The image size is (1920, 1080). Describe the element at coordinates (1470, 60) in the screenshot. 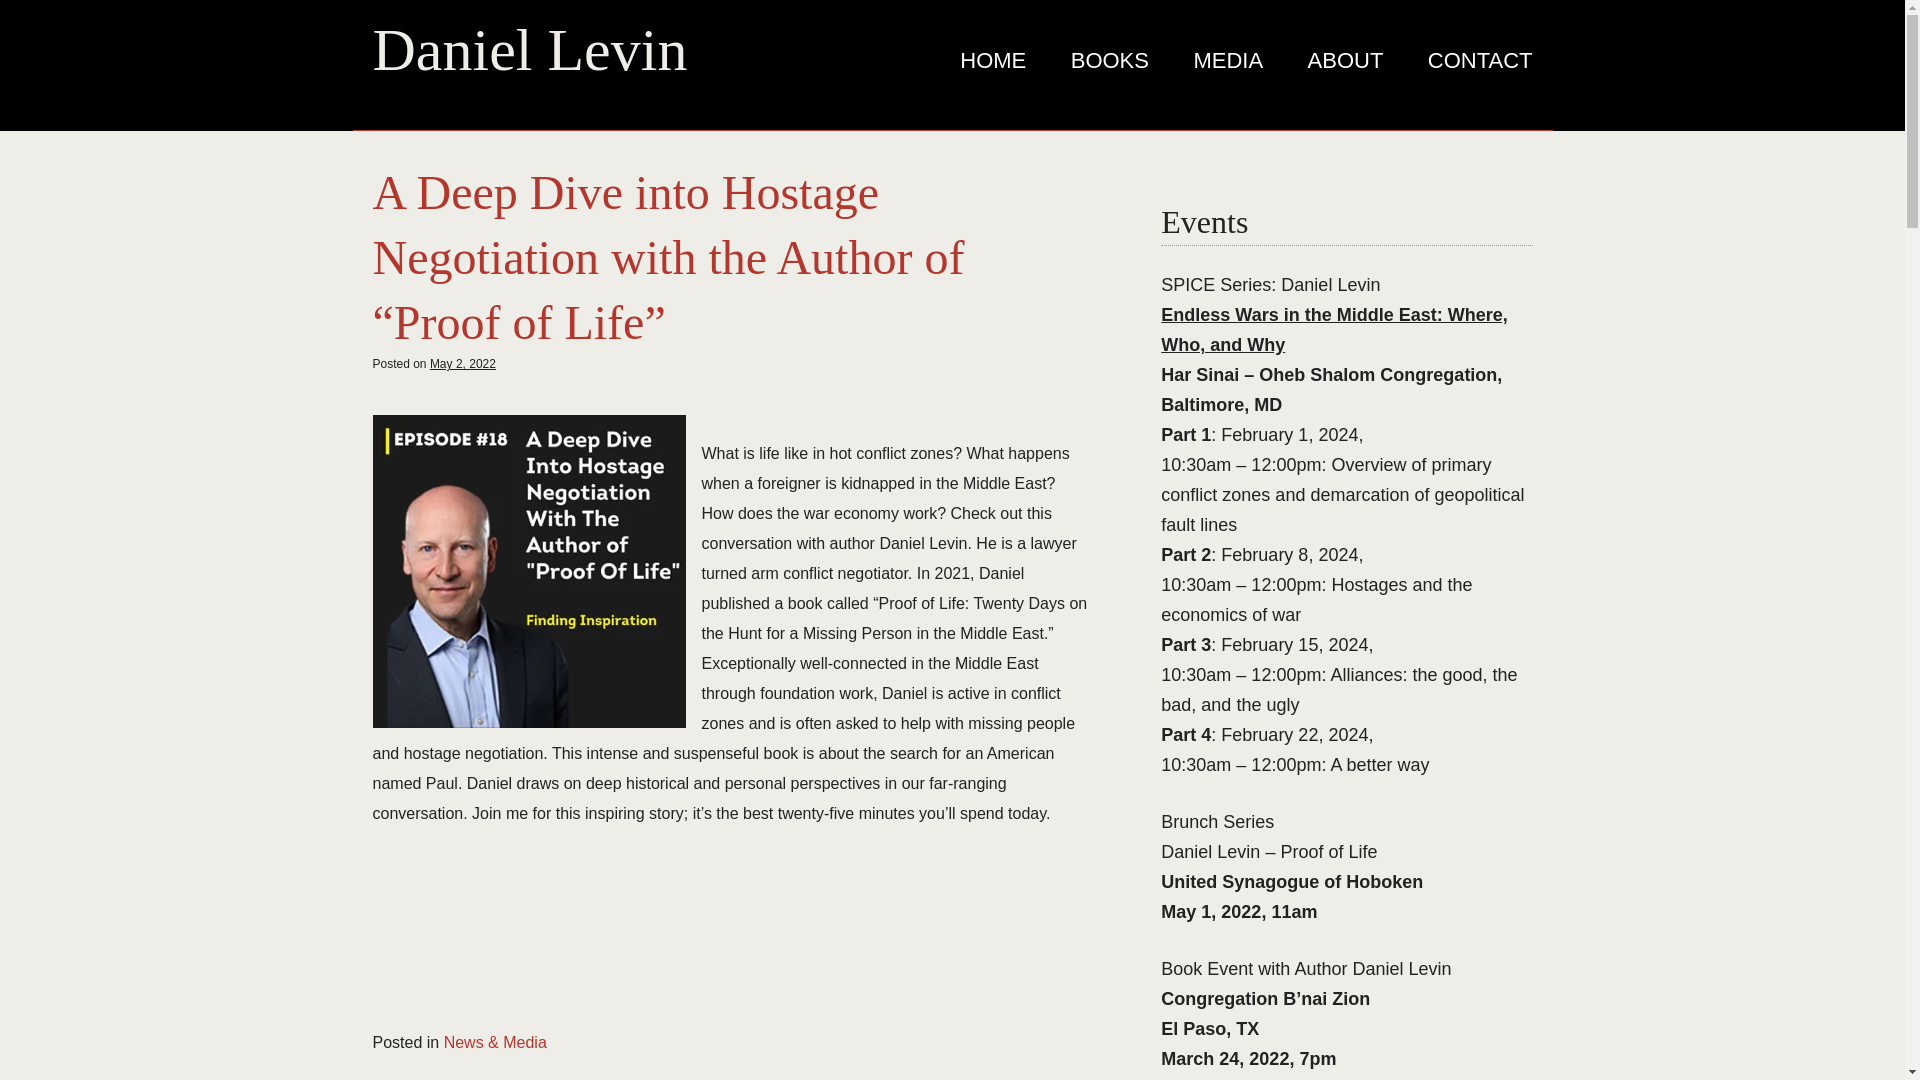

I see `CONTACT` at that location.